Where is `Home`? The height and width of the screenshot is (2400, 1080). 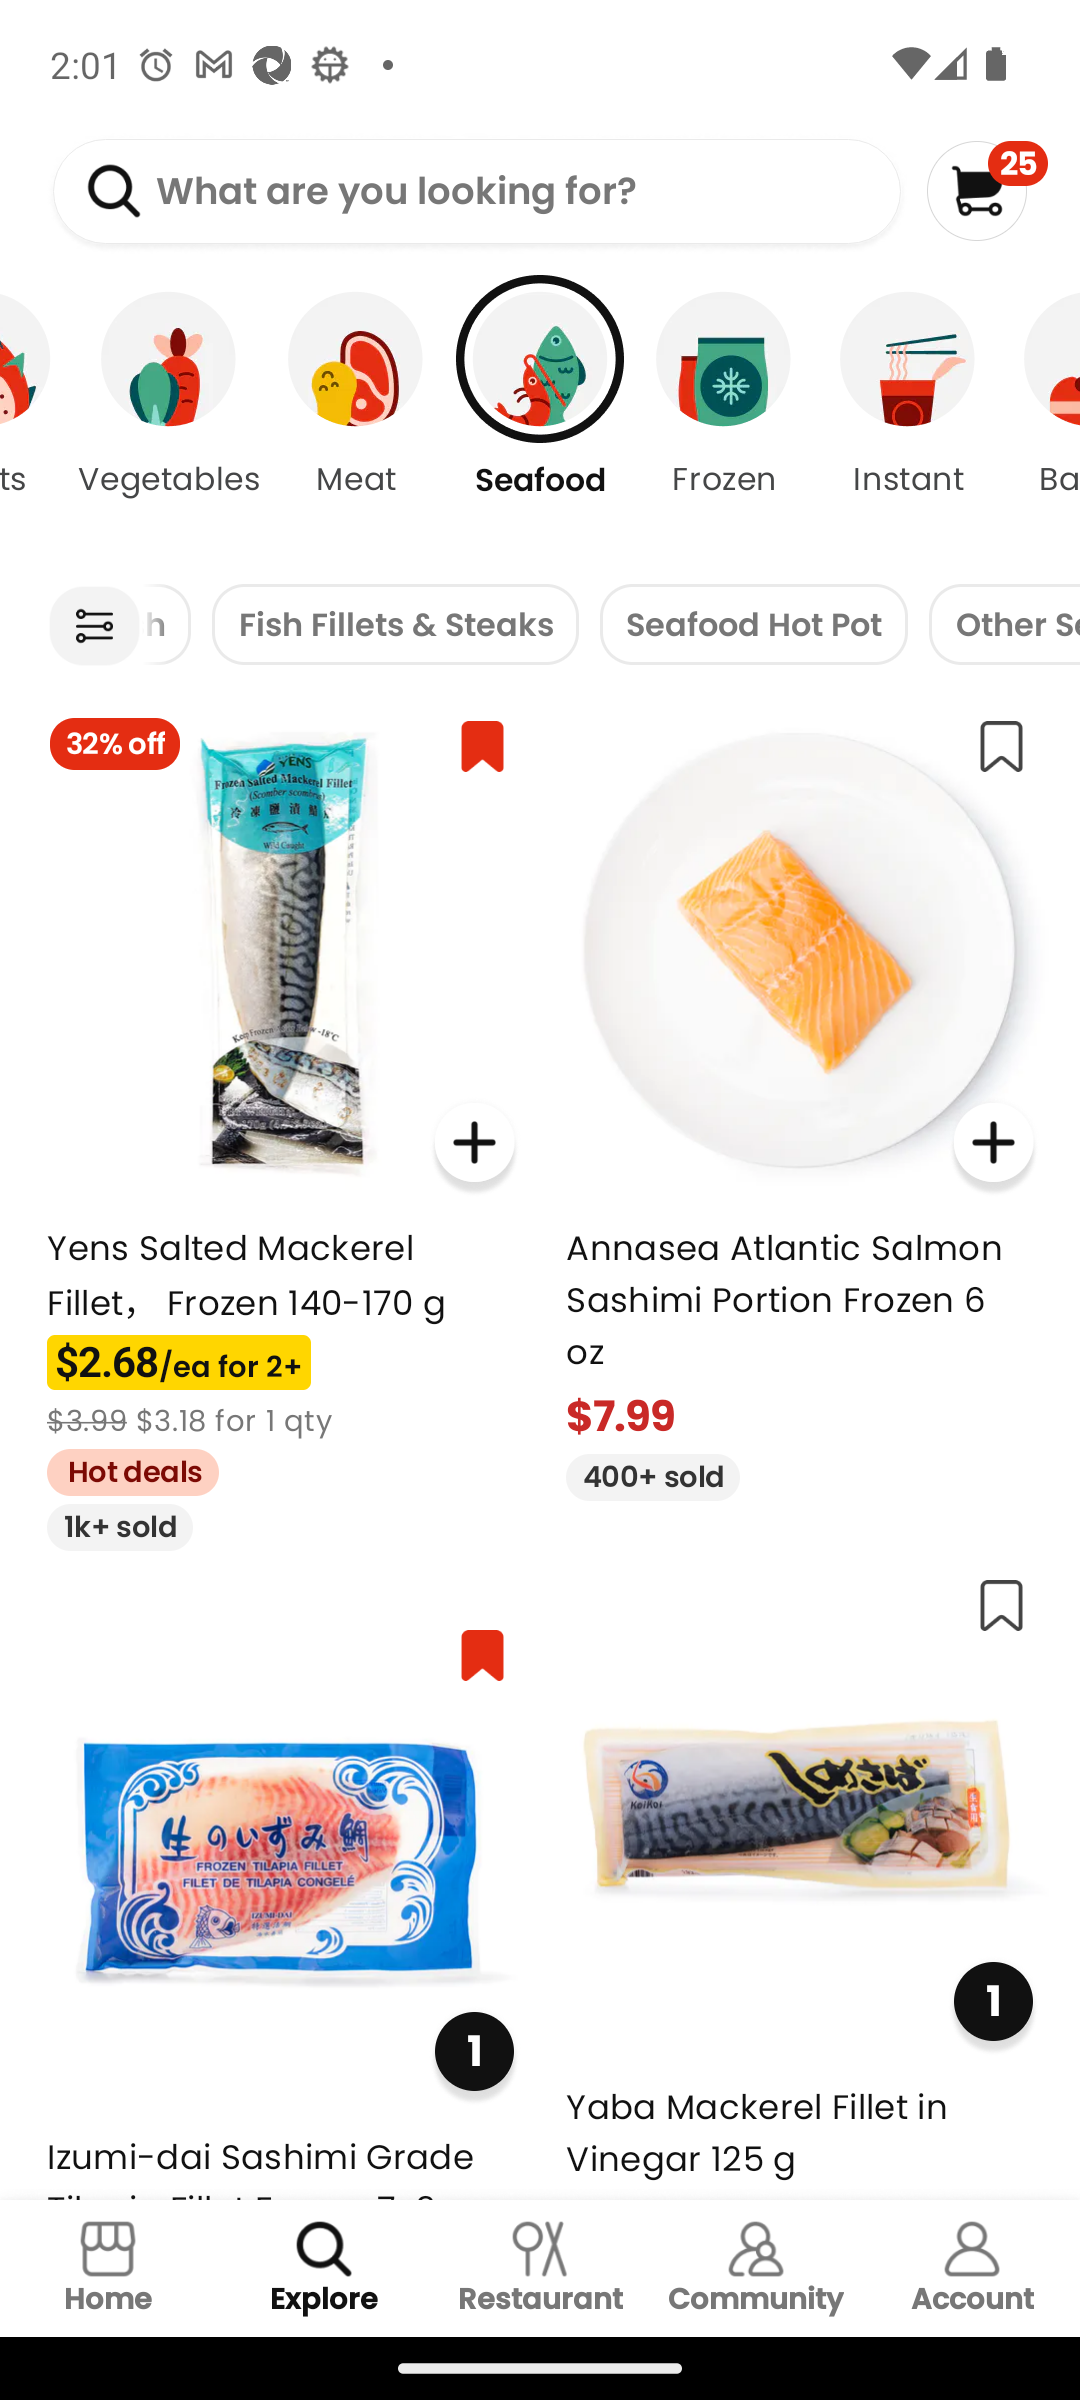
Home is located at coordinates (108, 2268).